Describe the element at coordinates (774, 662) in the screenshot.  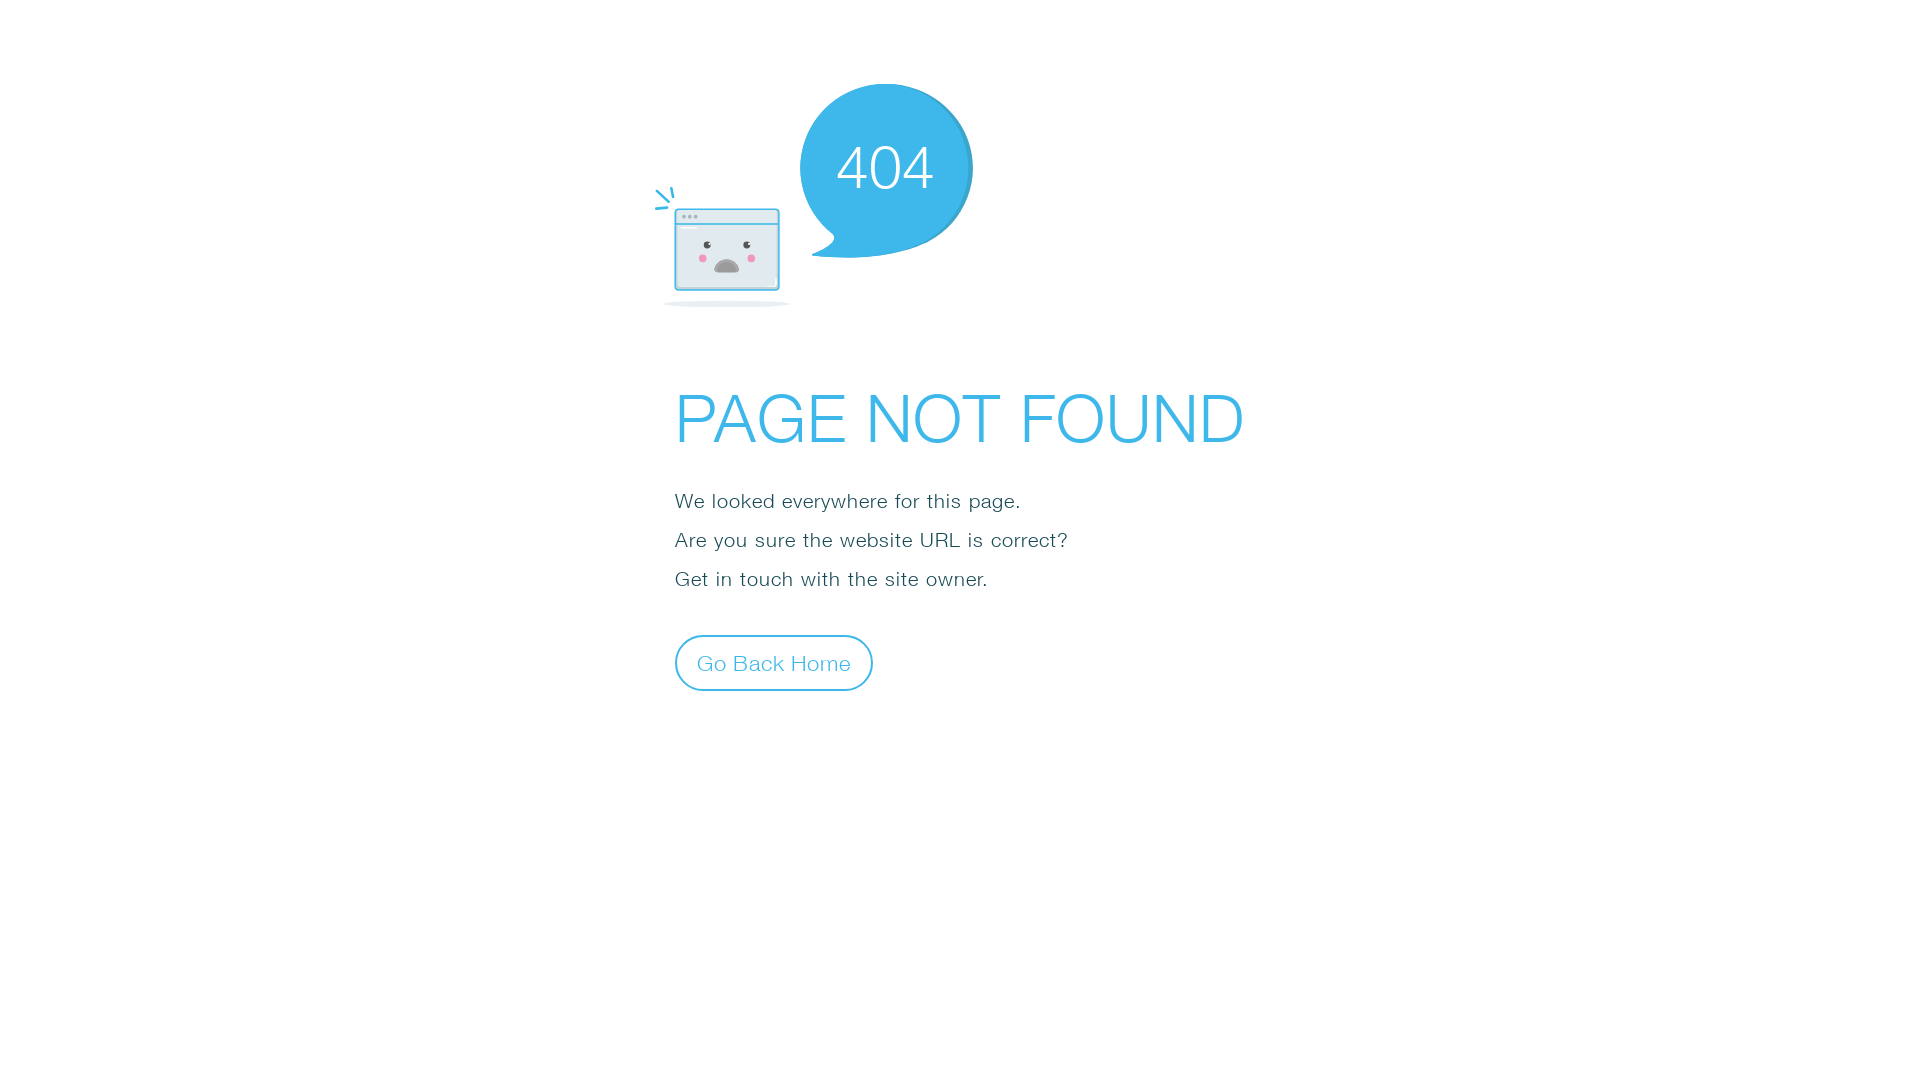
I see `Go Back Home` at that location.